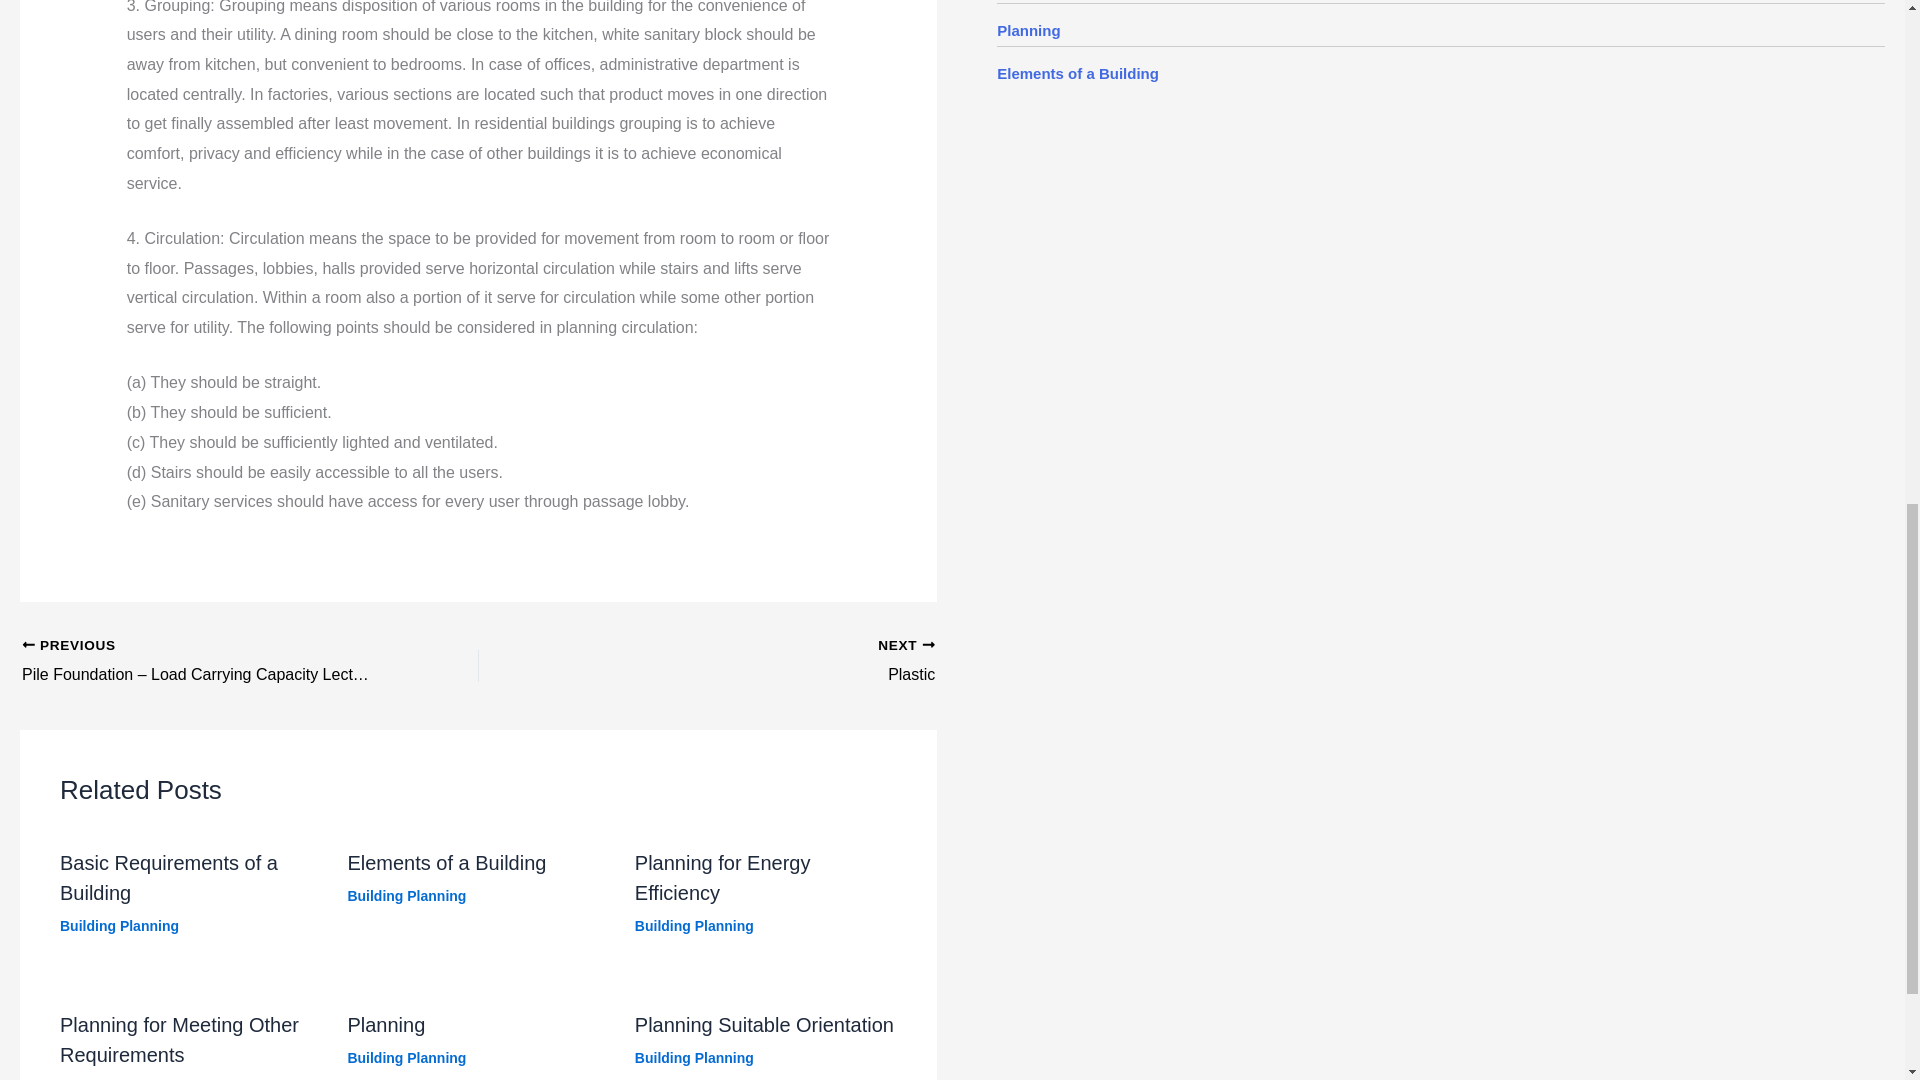 The image size is (1920, 1080). I want to click on Pile Foundation - Load Carrying Capacity Lecture Videos, so click(205, 662).